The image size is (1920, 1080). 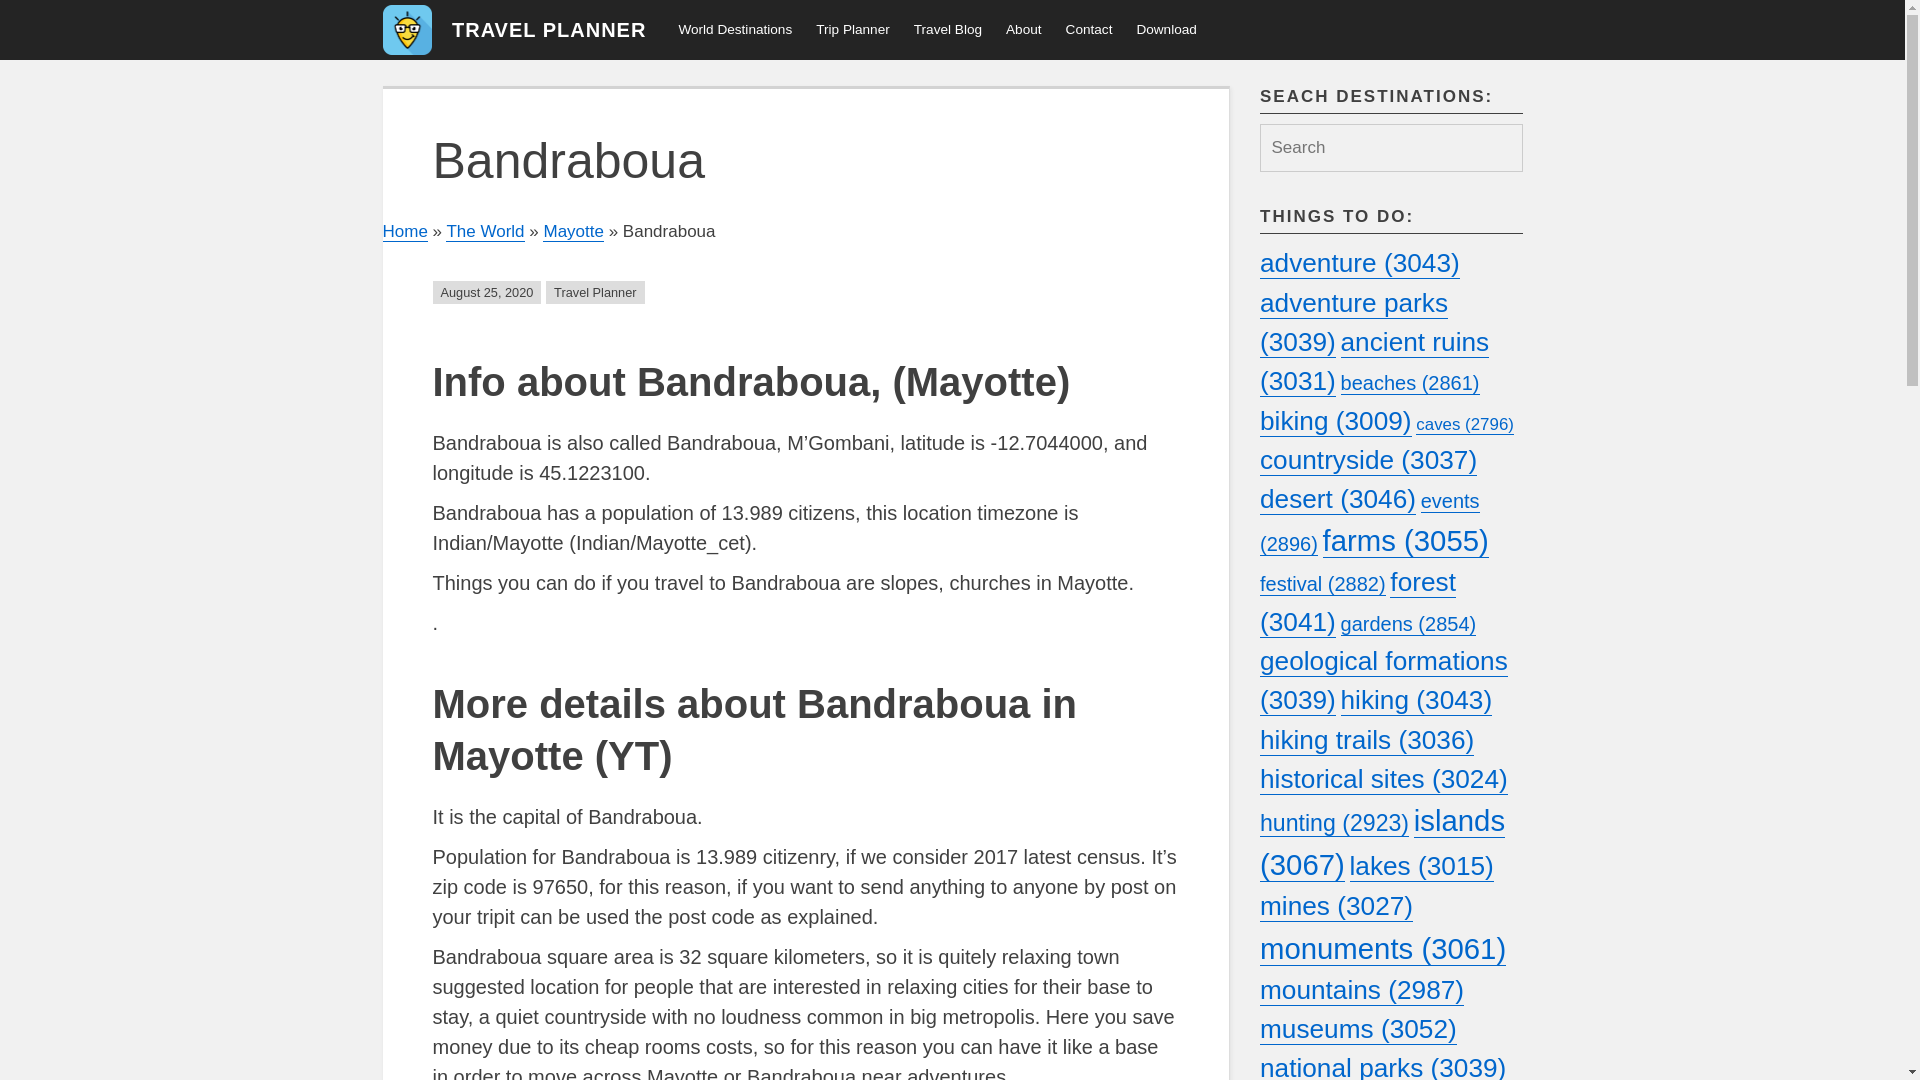 What do you see at coordinates (1090, 30) in the screenshot?
I see `Contact` at bounding box center [1090, 30].